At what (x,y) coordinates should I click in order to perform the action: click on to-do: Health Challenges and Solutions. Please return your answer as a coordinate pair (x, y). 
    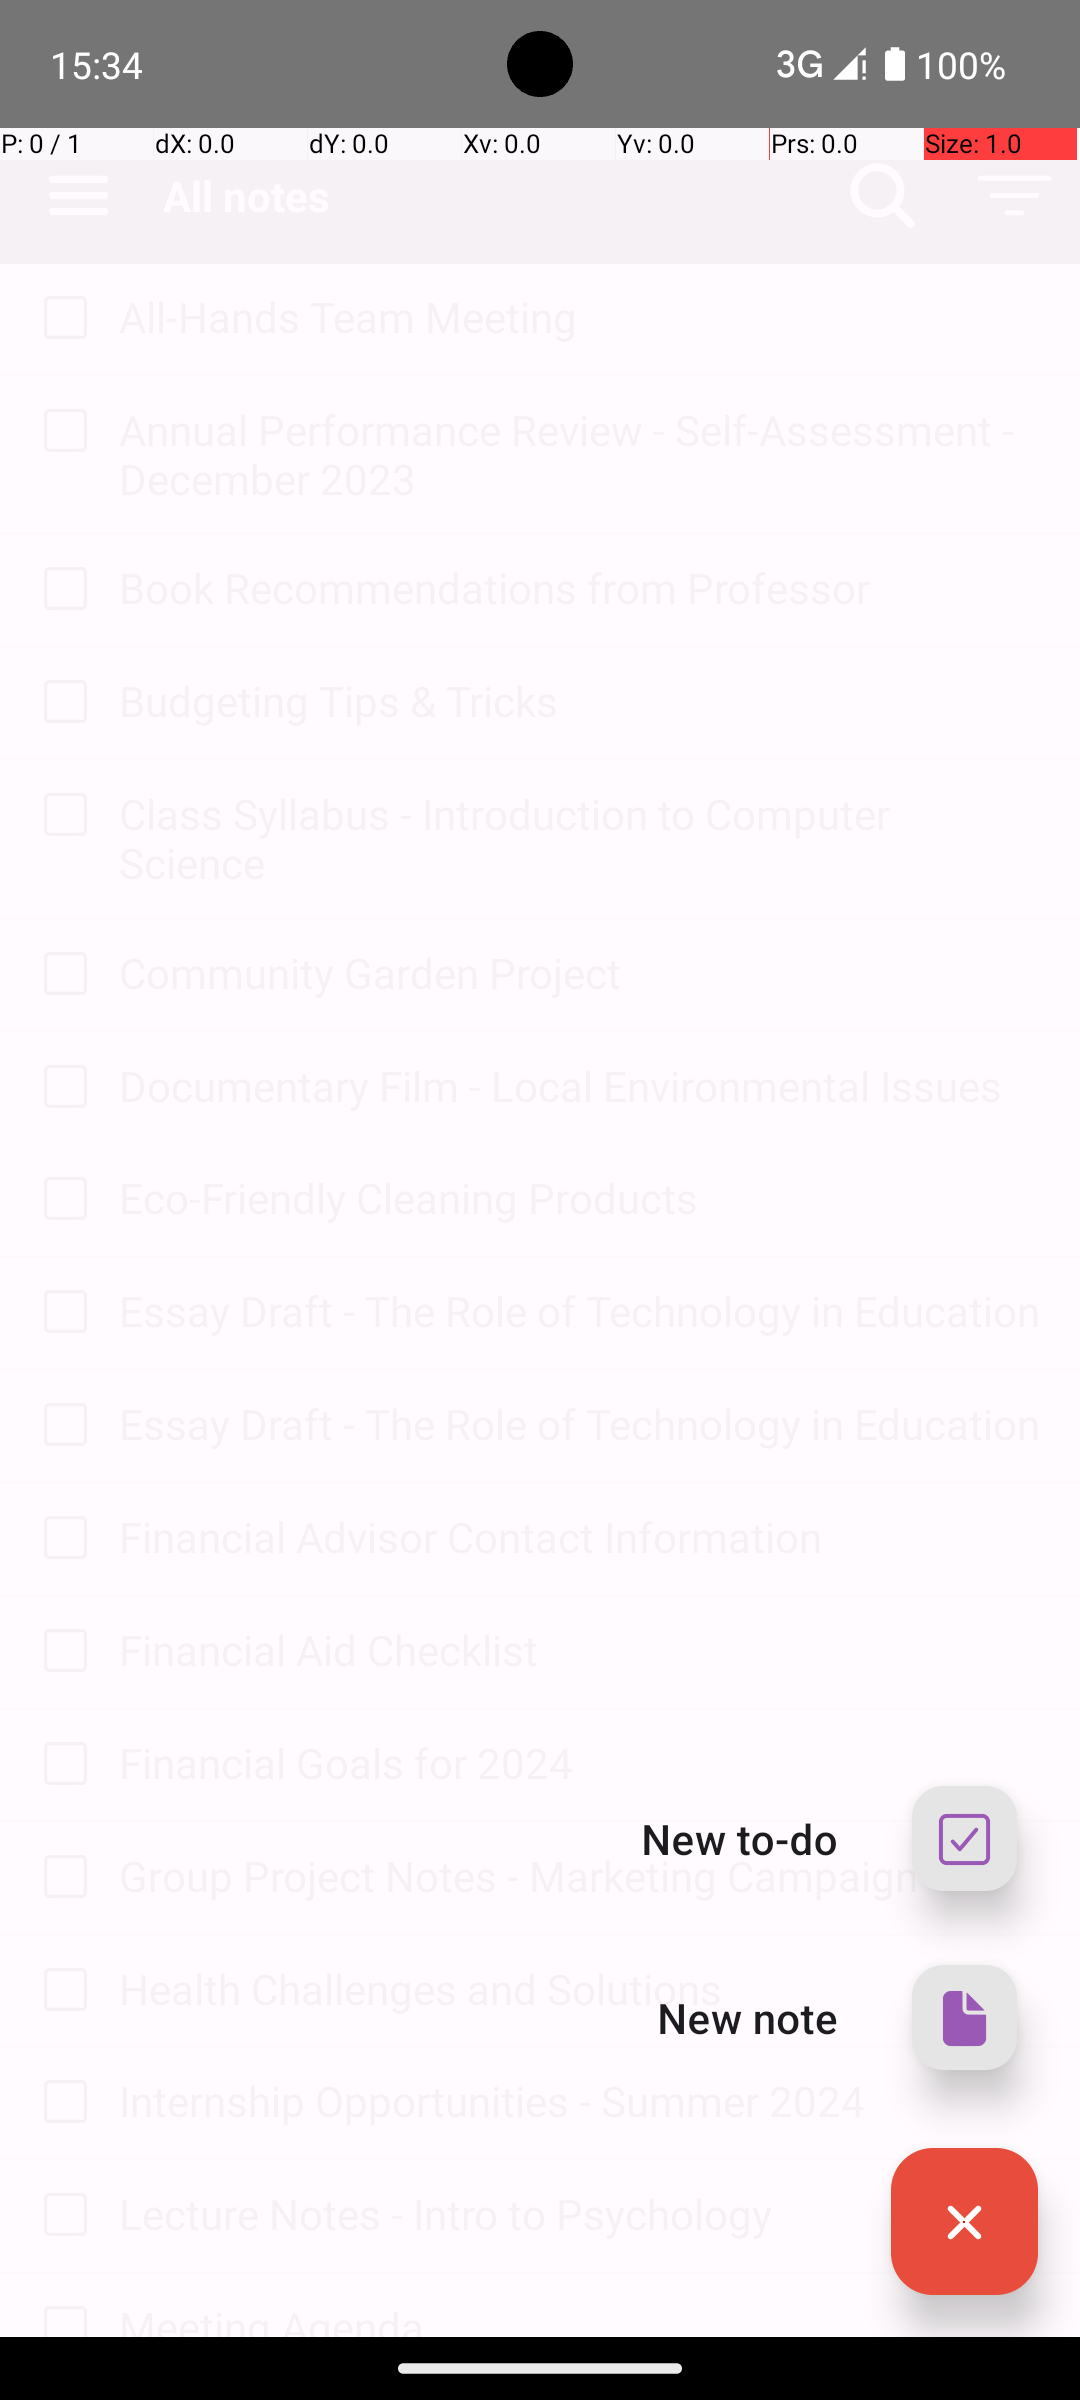
    Looking at the image, I should click on (60, 1991).